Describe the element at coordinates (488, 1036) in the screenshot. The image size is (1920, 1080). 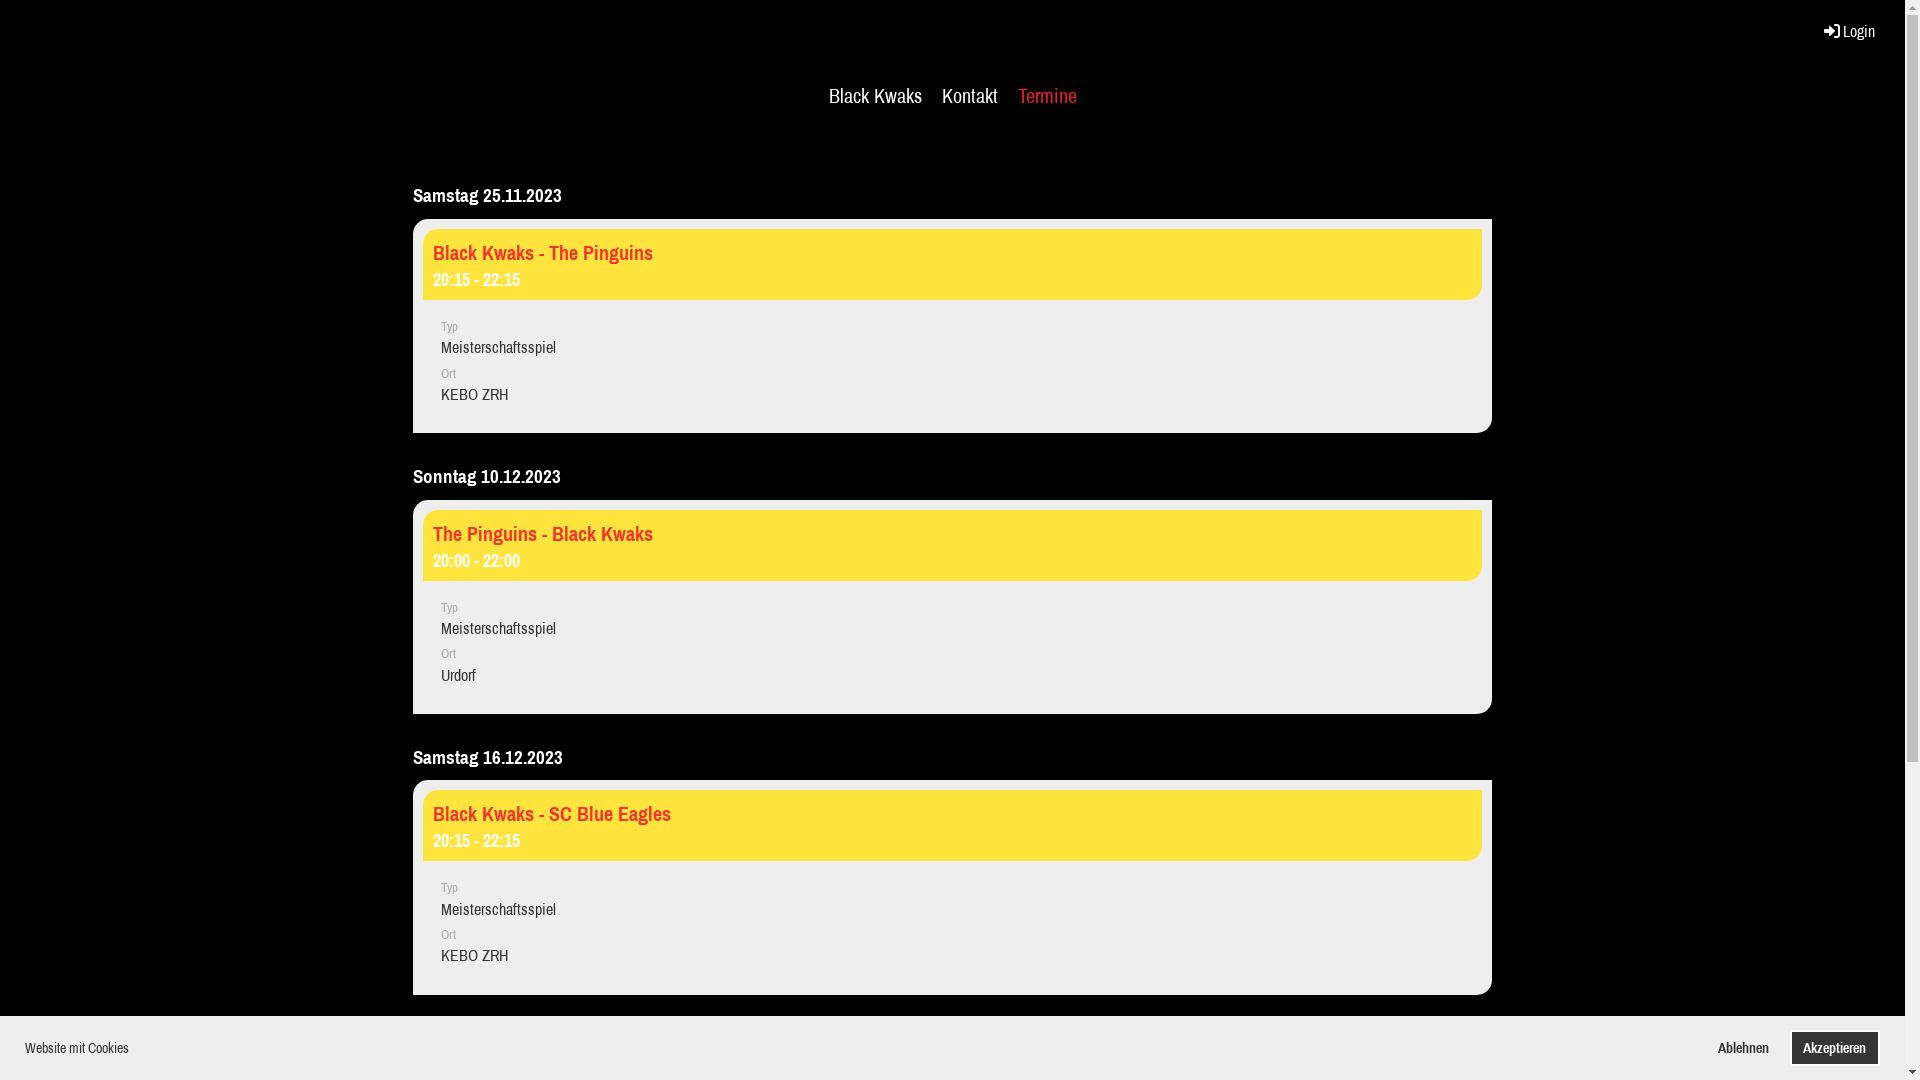
I see `Termine abonnieren` at that location.